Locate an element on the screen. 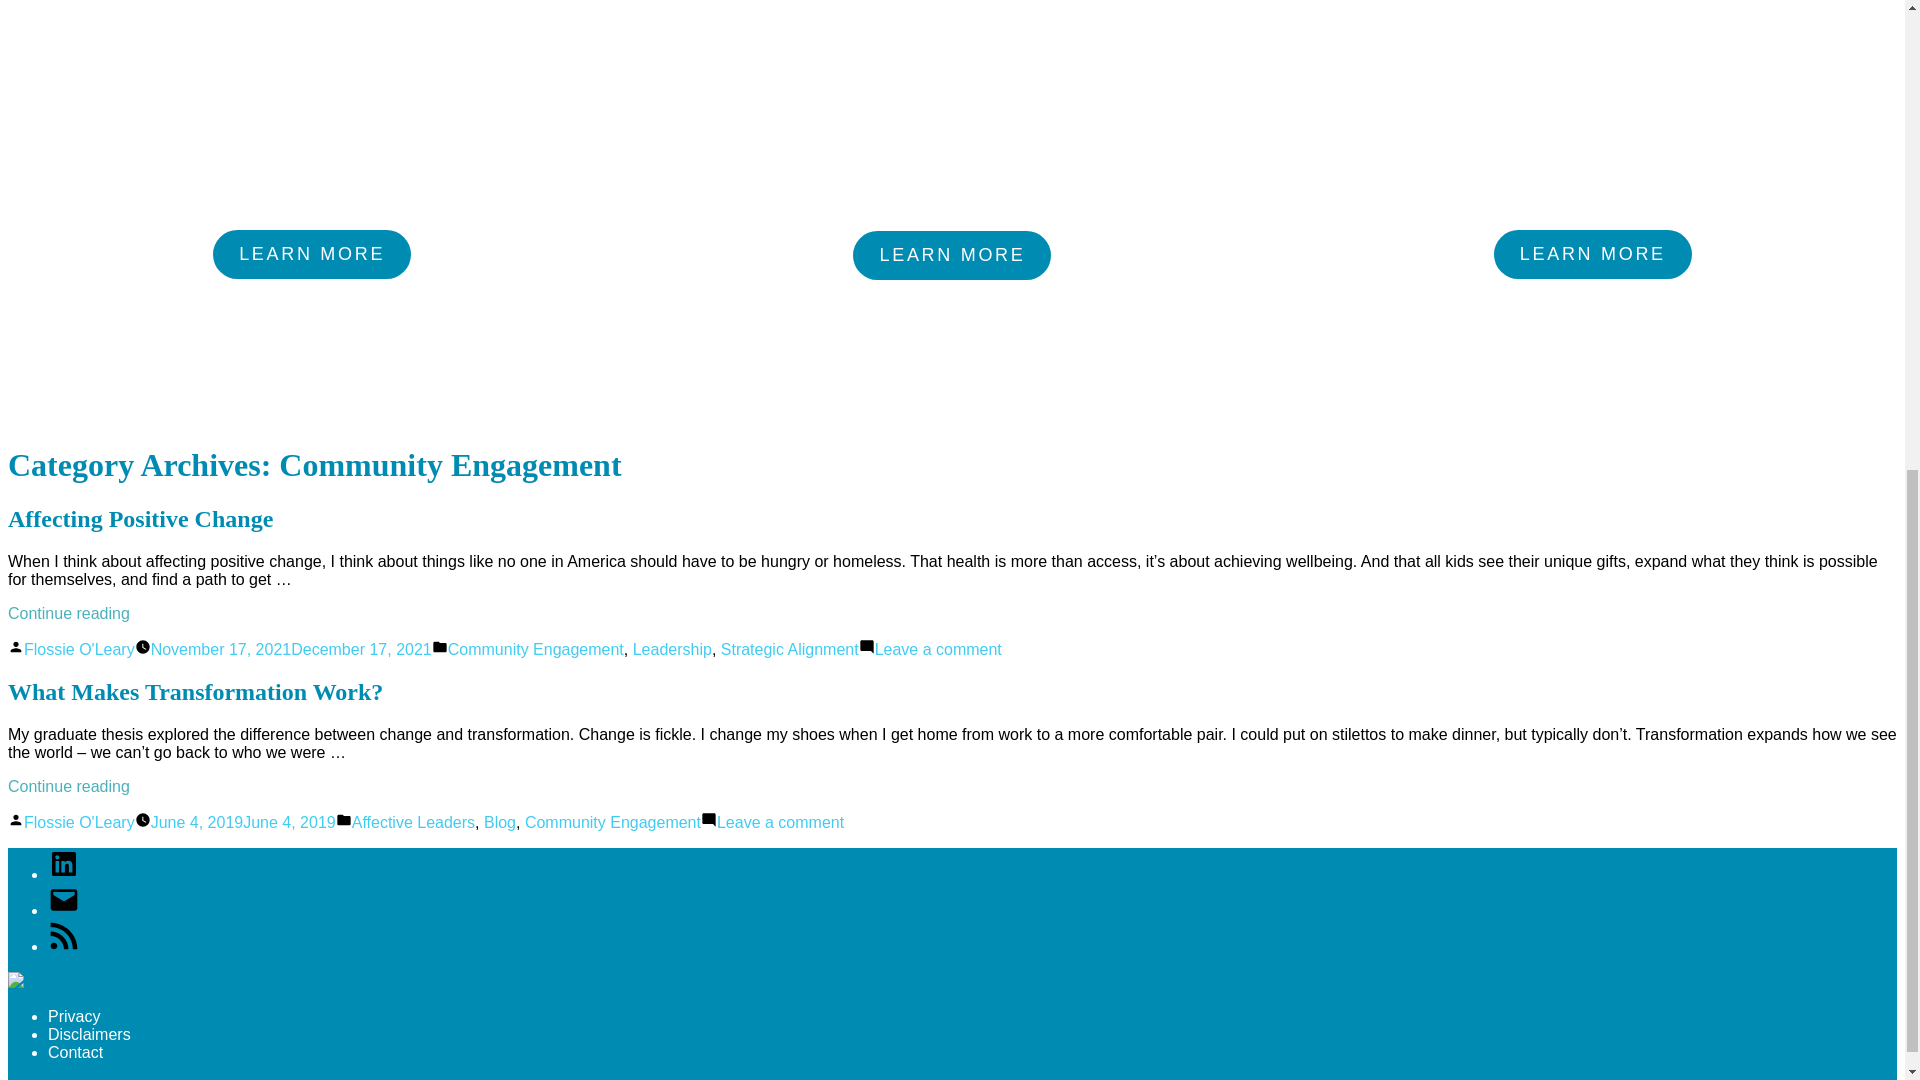 Image resolution: width=1920 pixels, height=1080 pixels. LEARN MORE is located at coordinates (1592, 254).